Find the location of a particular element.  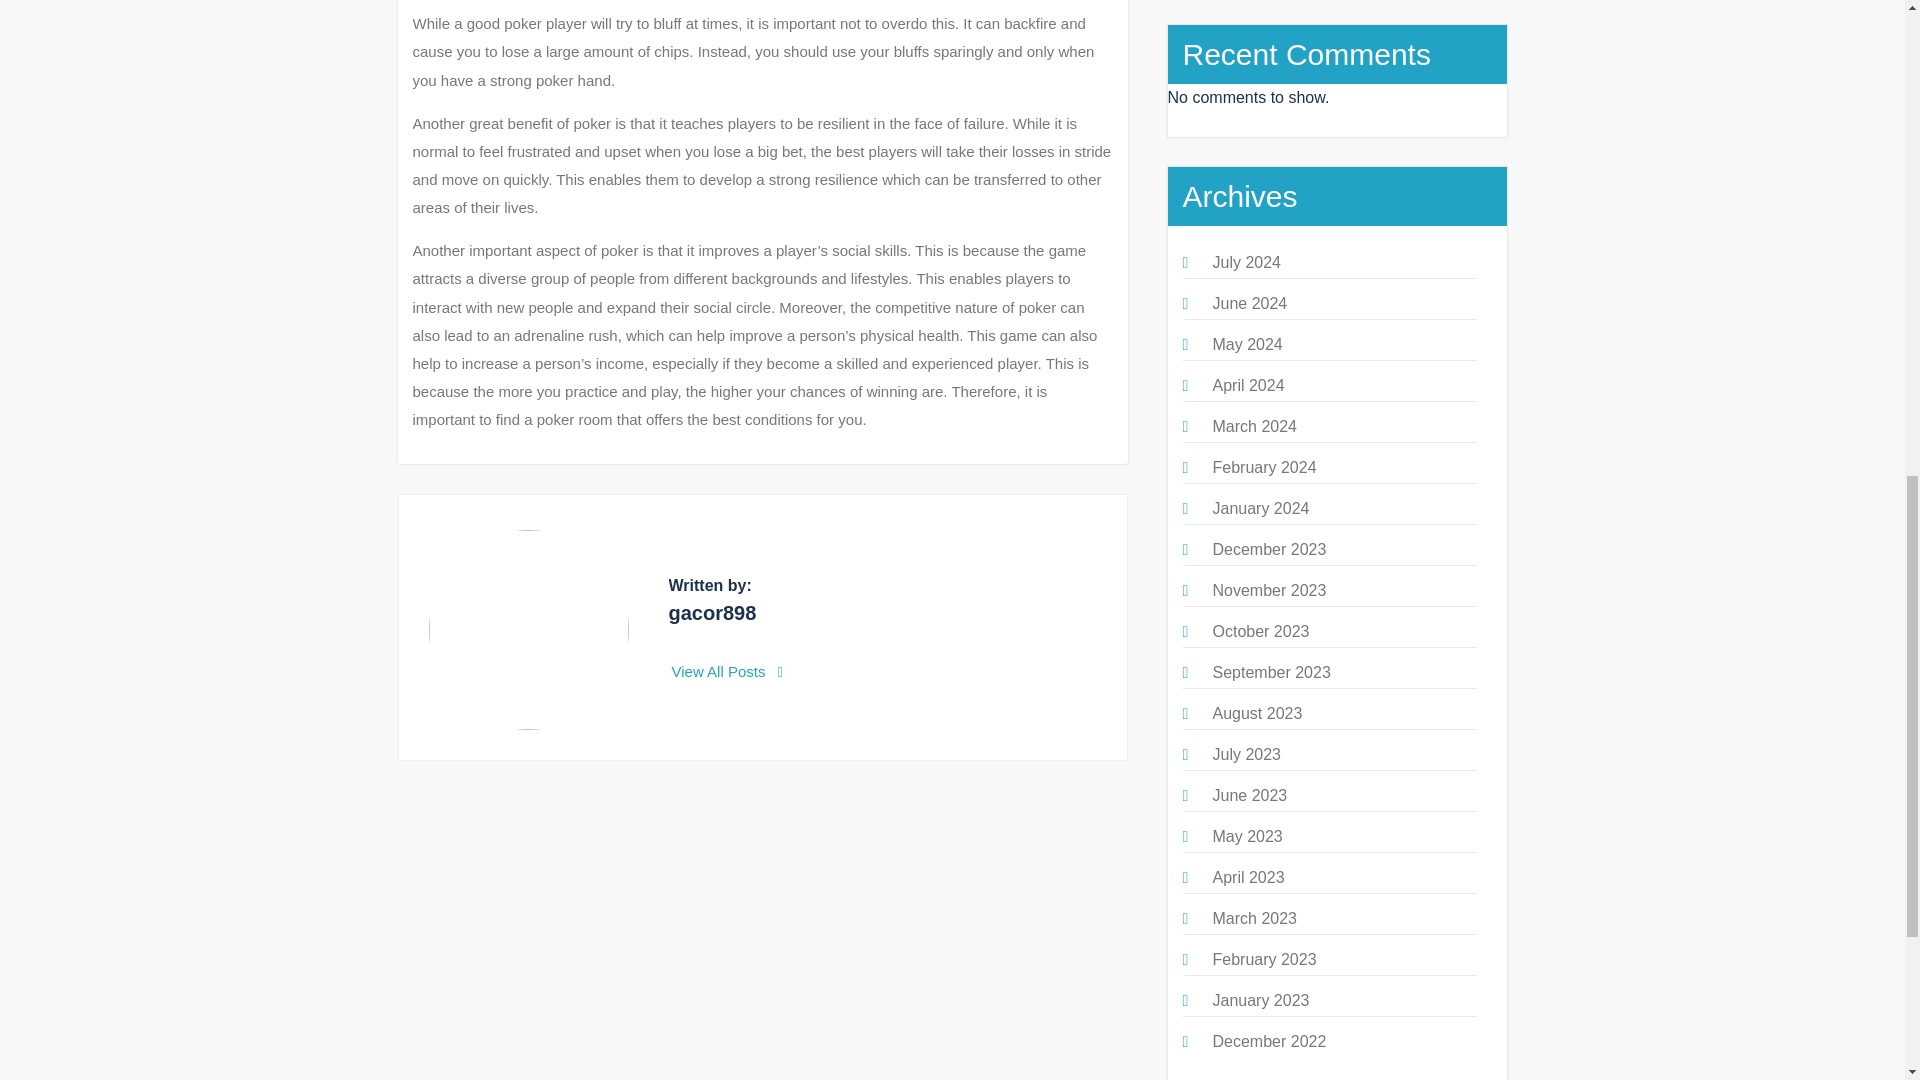

December 2022 is located at coordinates (1268, 1040).